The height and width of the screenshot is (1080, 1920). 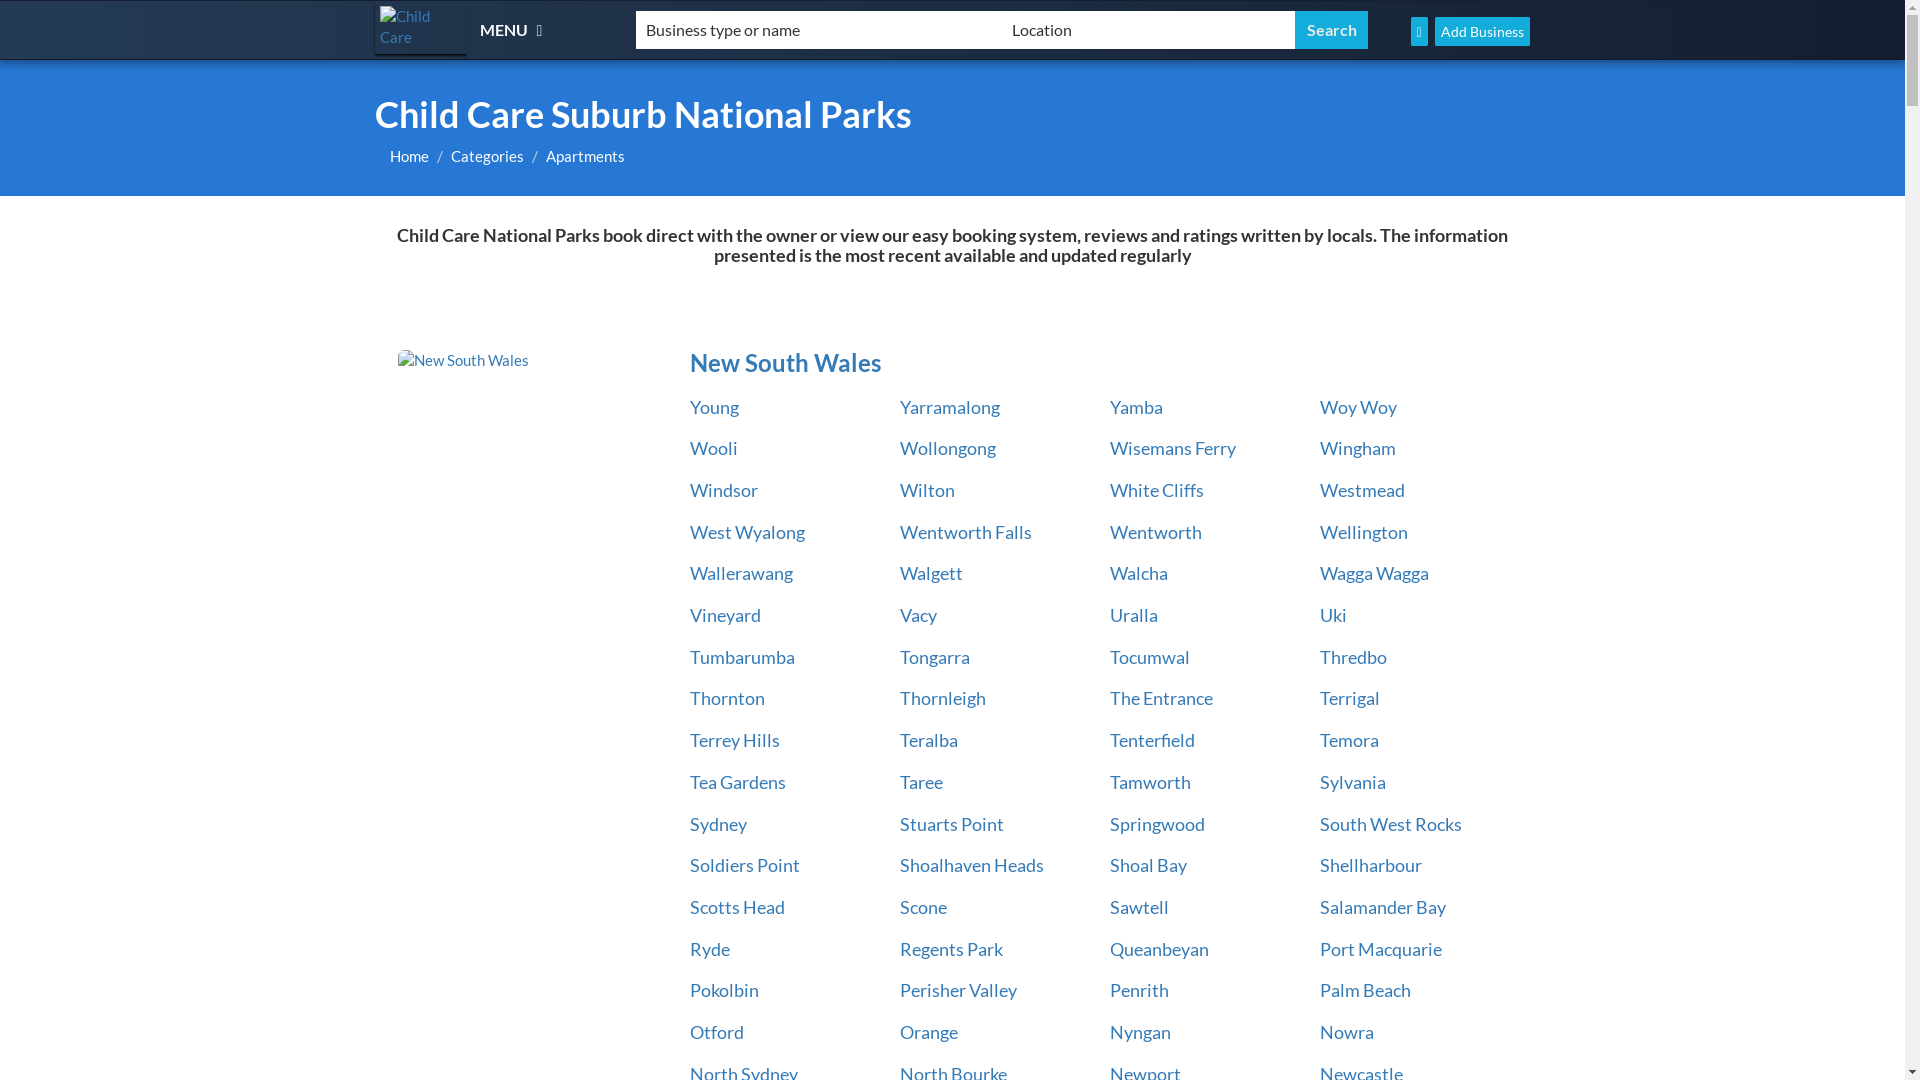 What do you see at coordinates (1332, 30) in the screenshot?
I see `Search` at bounding box center [1332, 30].